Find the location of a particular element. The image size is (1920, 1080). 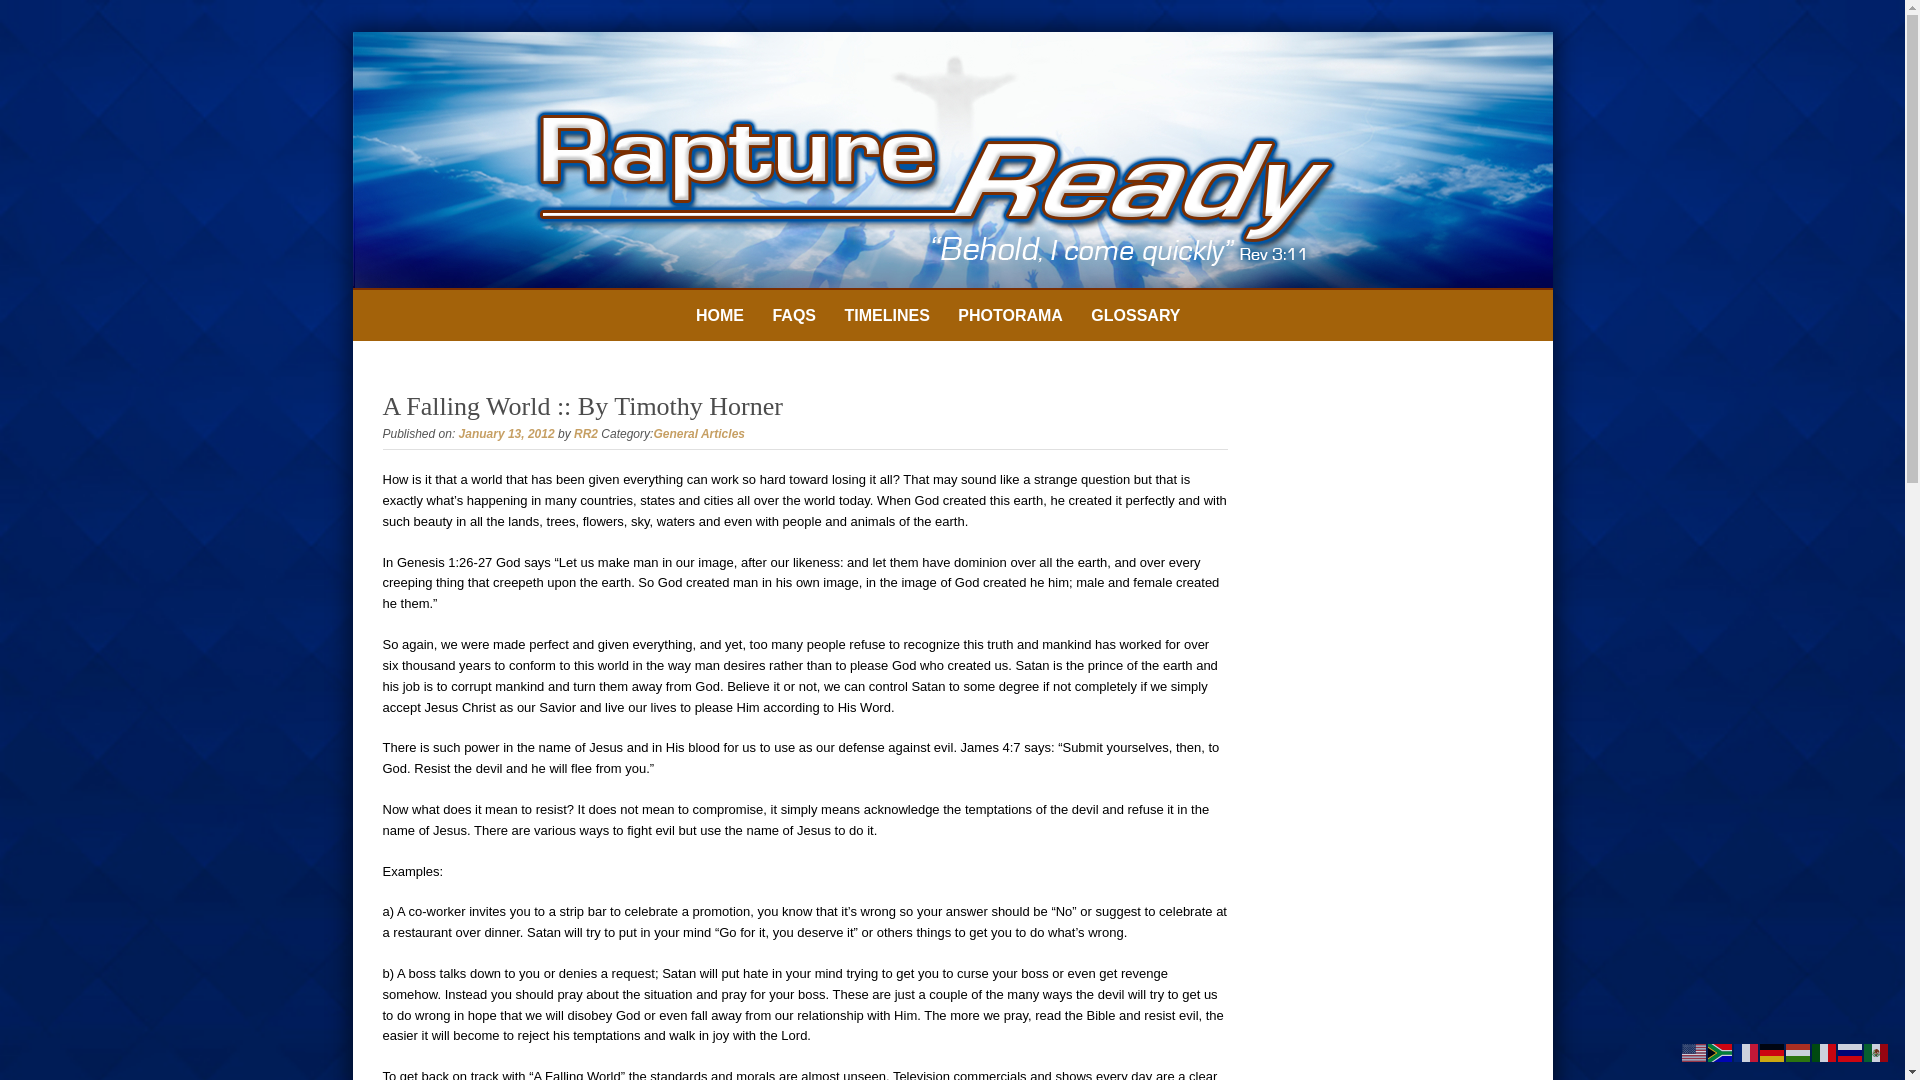

January 13, 2012 is located at coordinates (506, 433).